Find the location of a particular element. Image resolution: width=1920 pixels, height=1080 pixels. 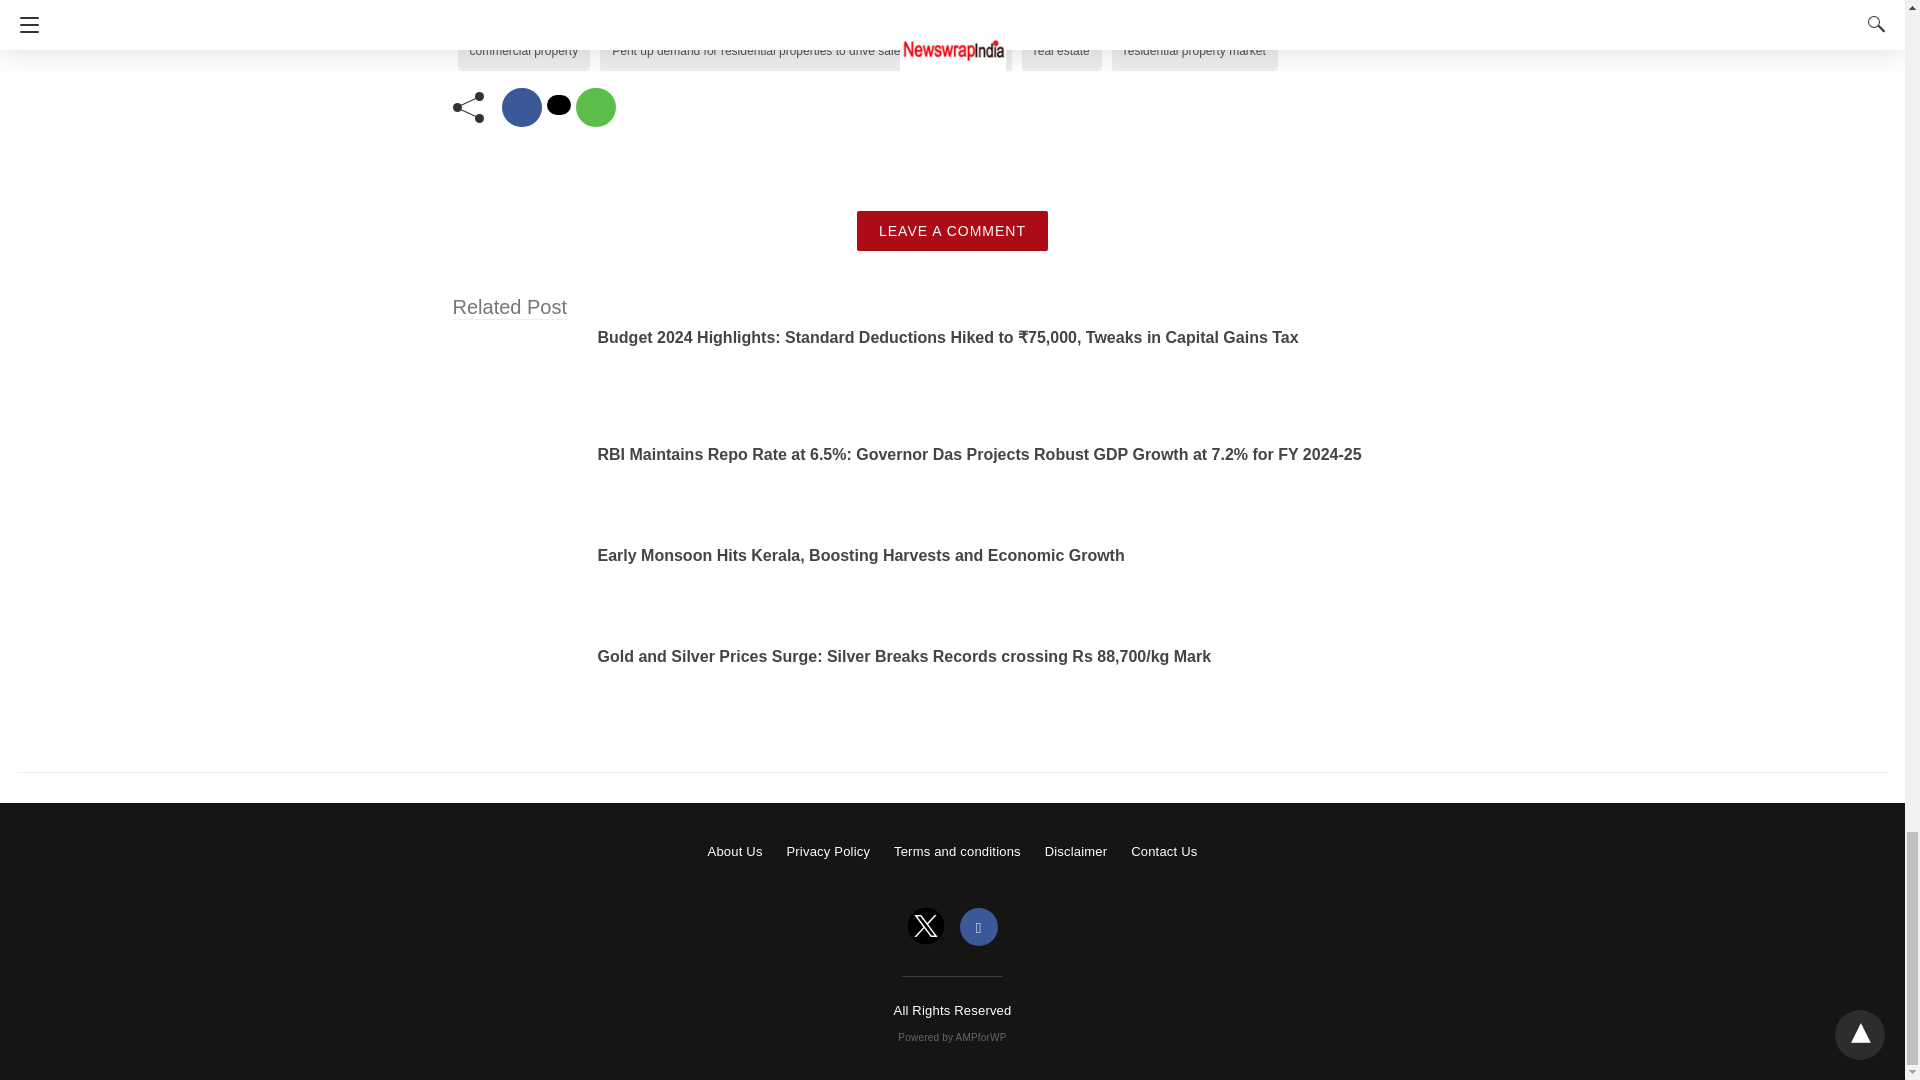

Contact Us is located at coordinates (1163, 850).